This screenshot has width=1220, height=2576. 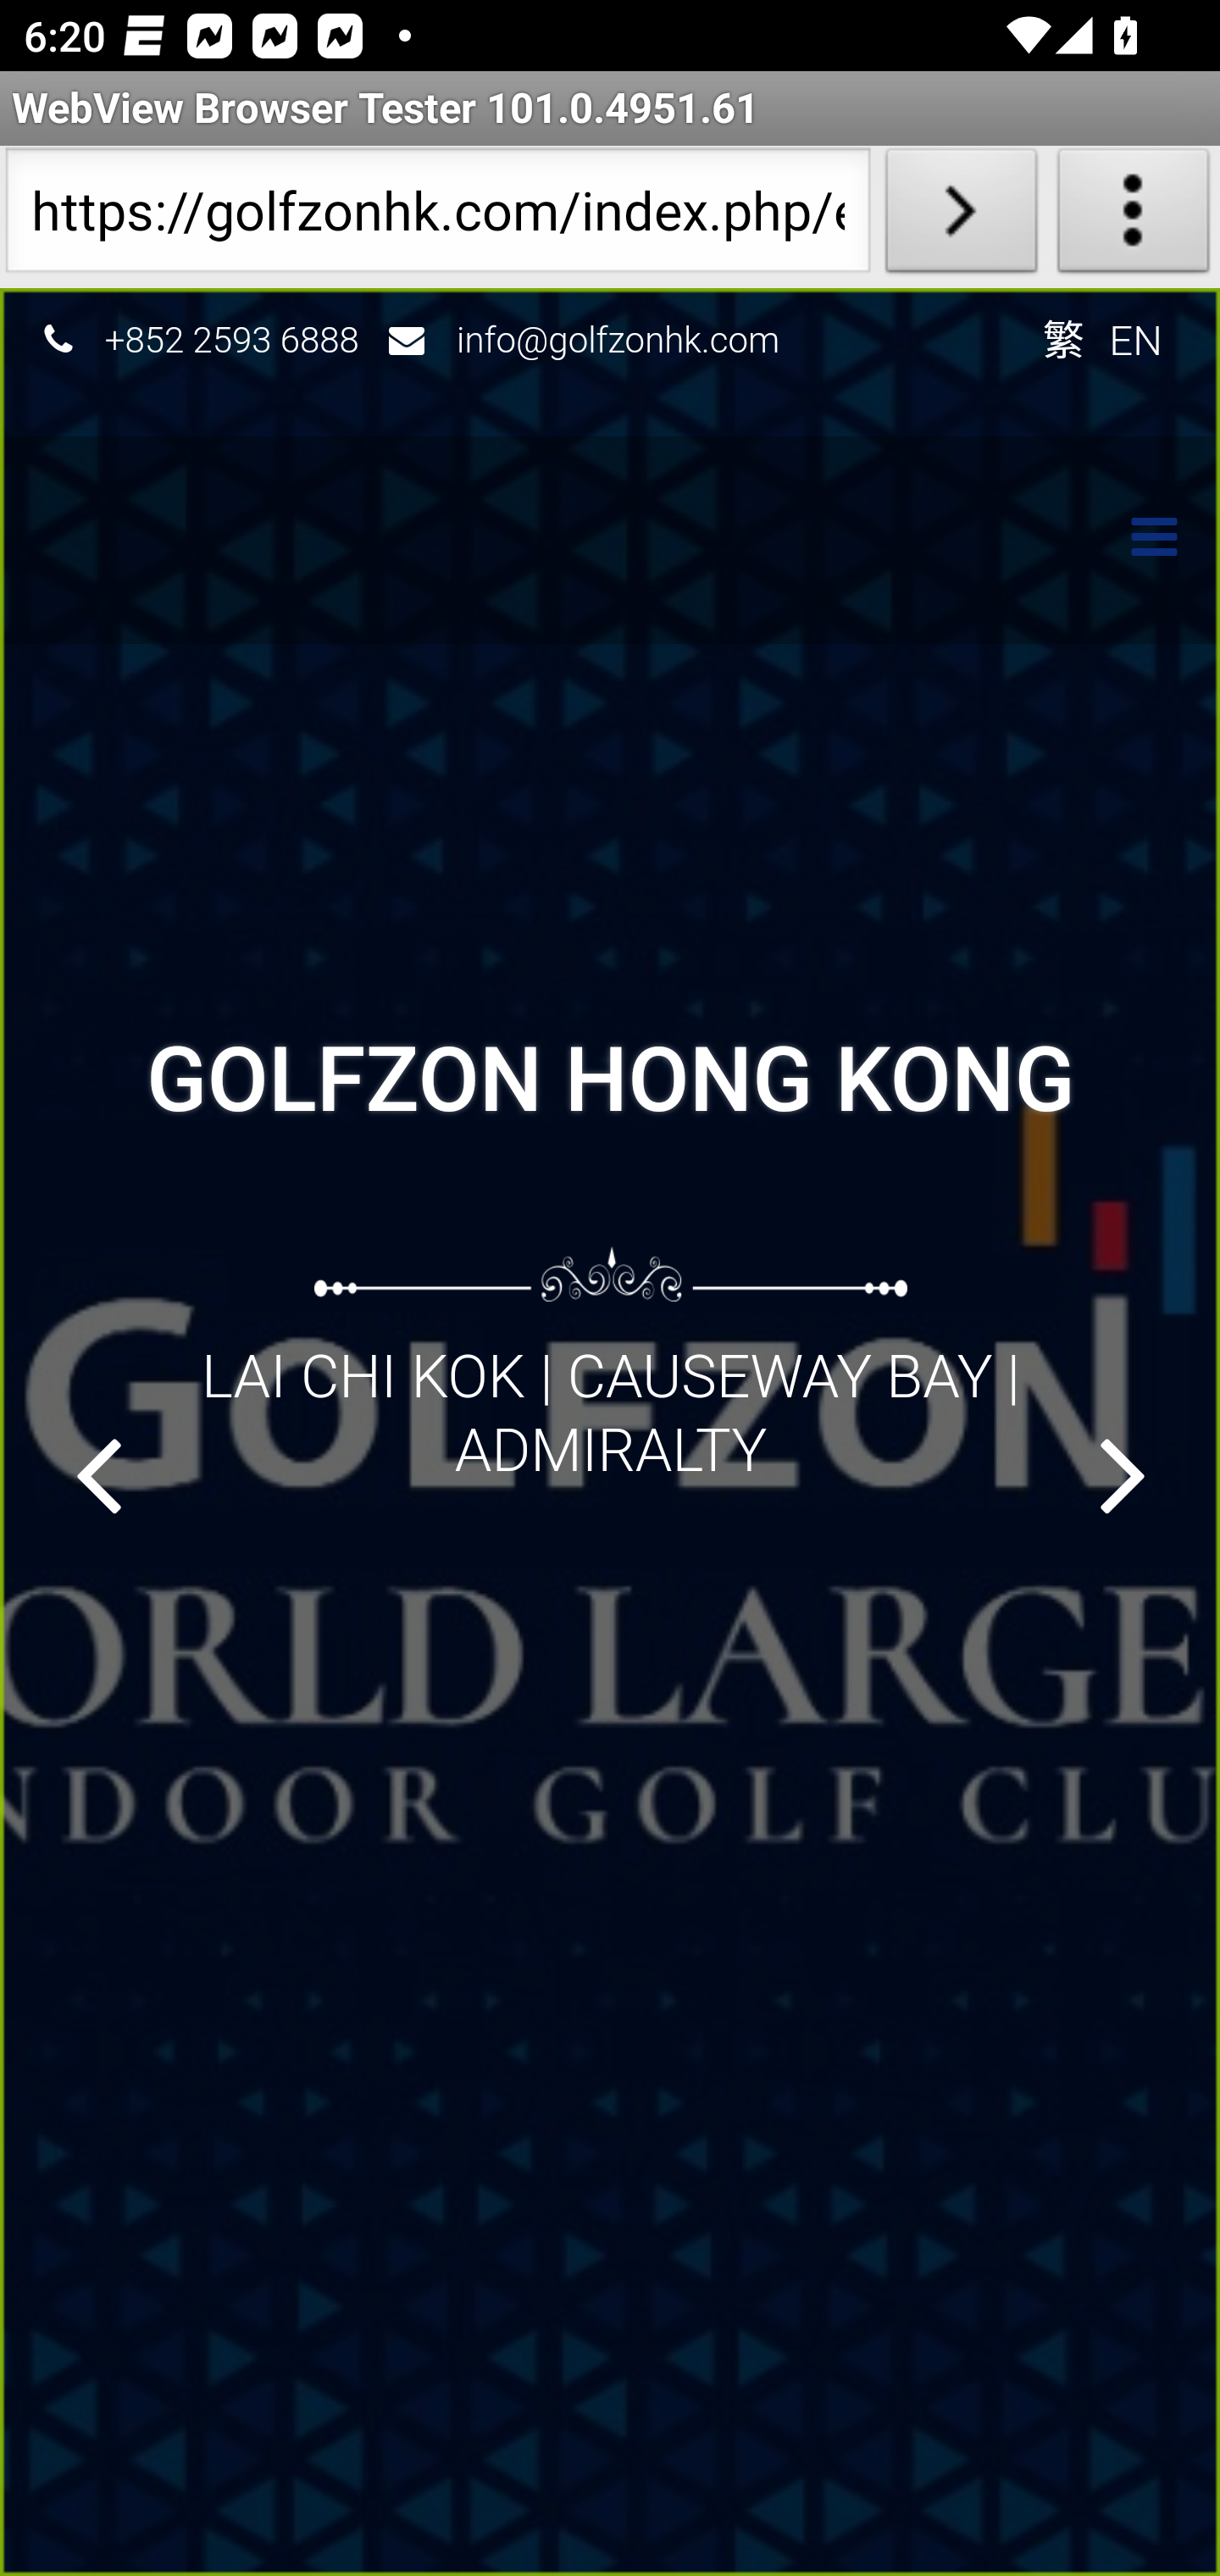 I want to click on Load URL, so click(x=961, y=217).